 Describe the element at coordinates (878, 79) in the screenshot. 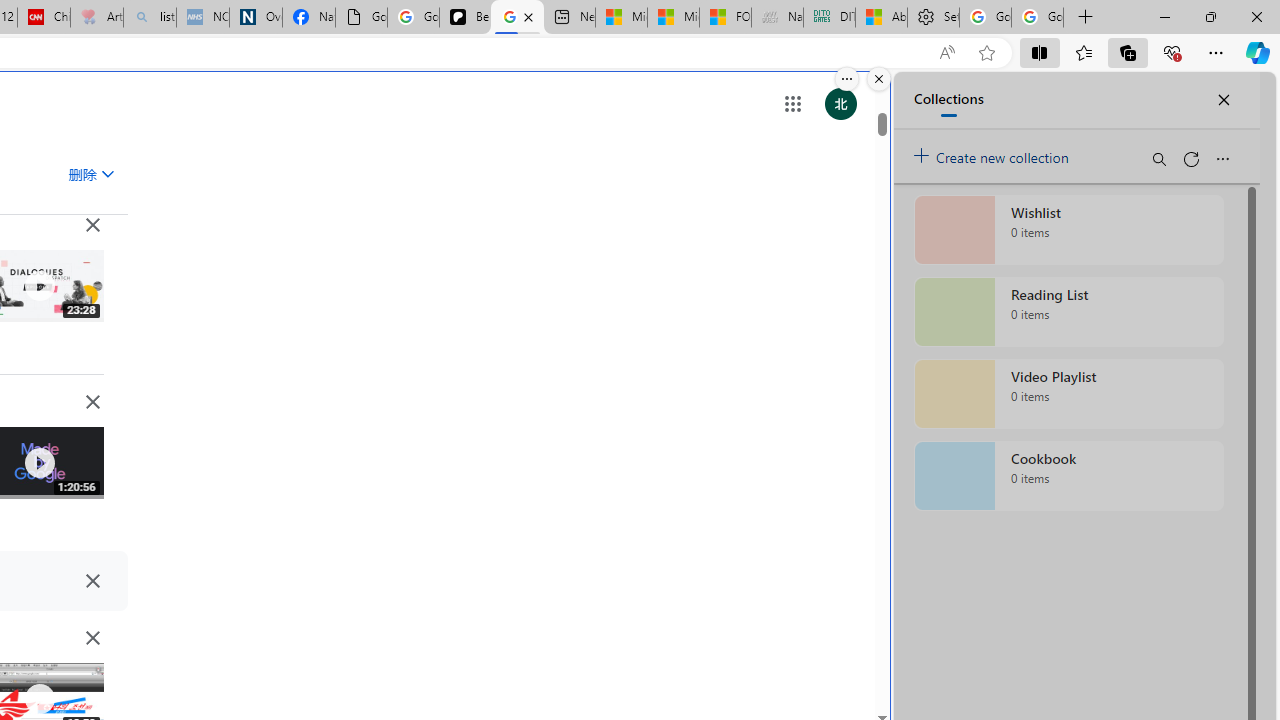

I see `Close split screen.` at that location.